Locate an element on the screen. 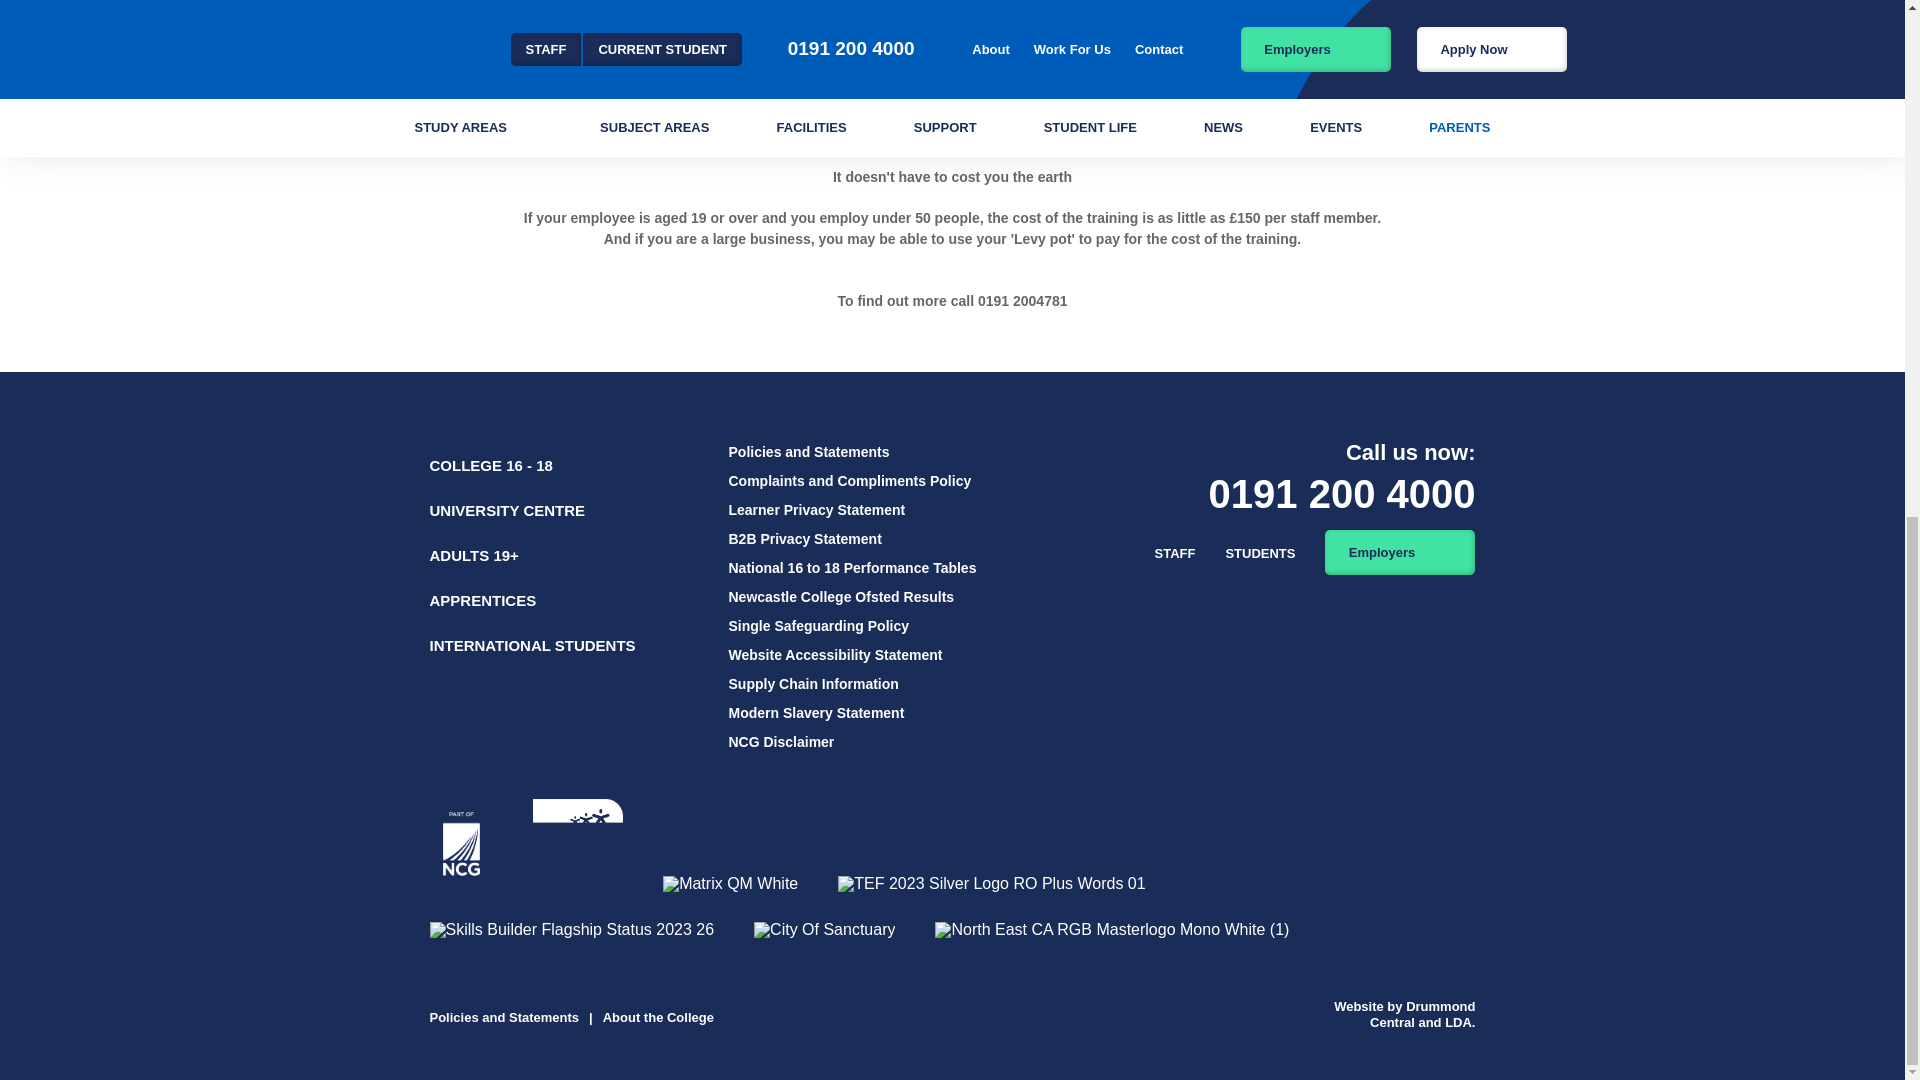 This screenshot has width=1920, height=1080. National 16 to 18 Performance Tables is located at coordinates (851, 568).